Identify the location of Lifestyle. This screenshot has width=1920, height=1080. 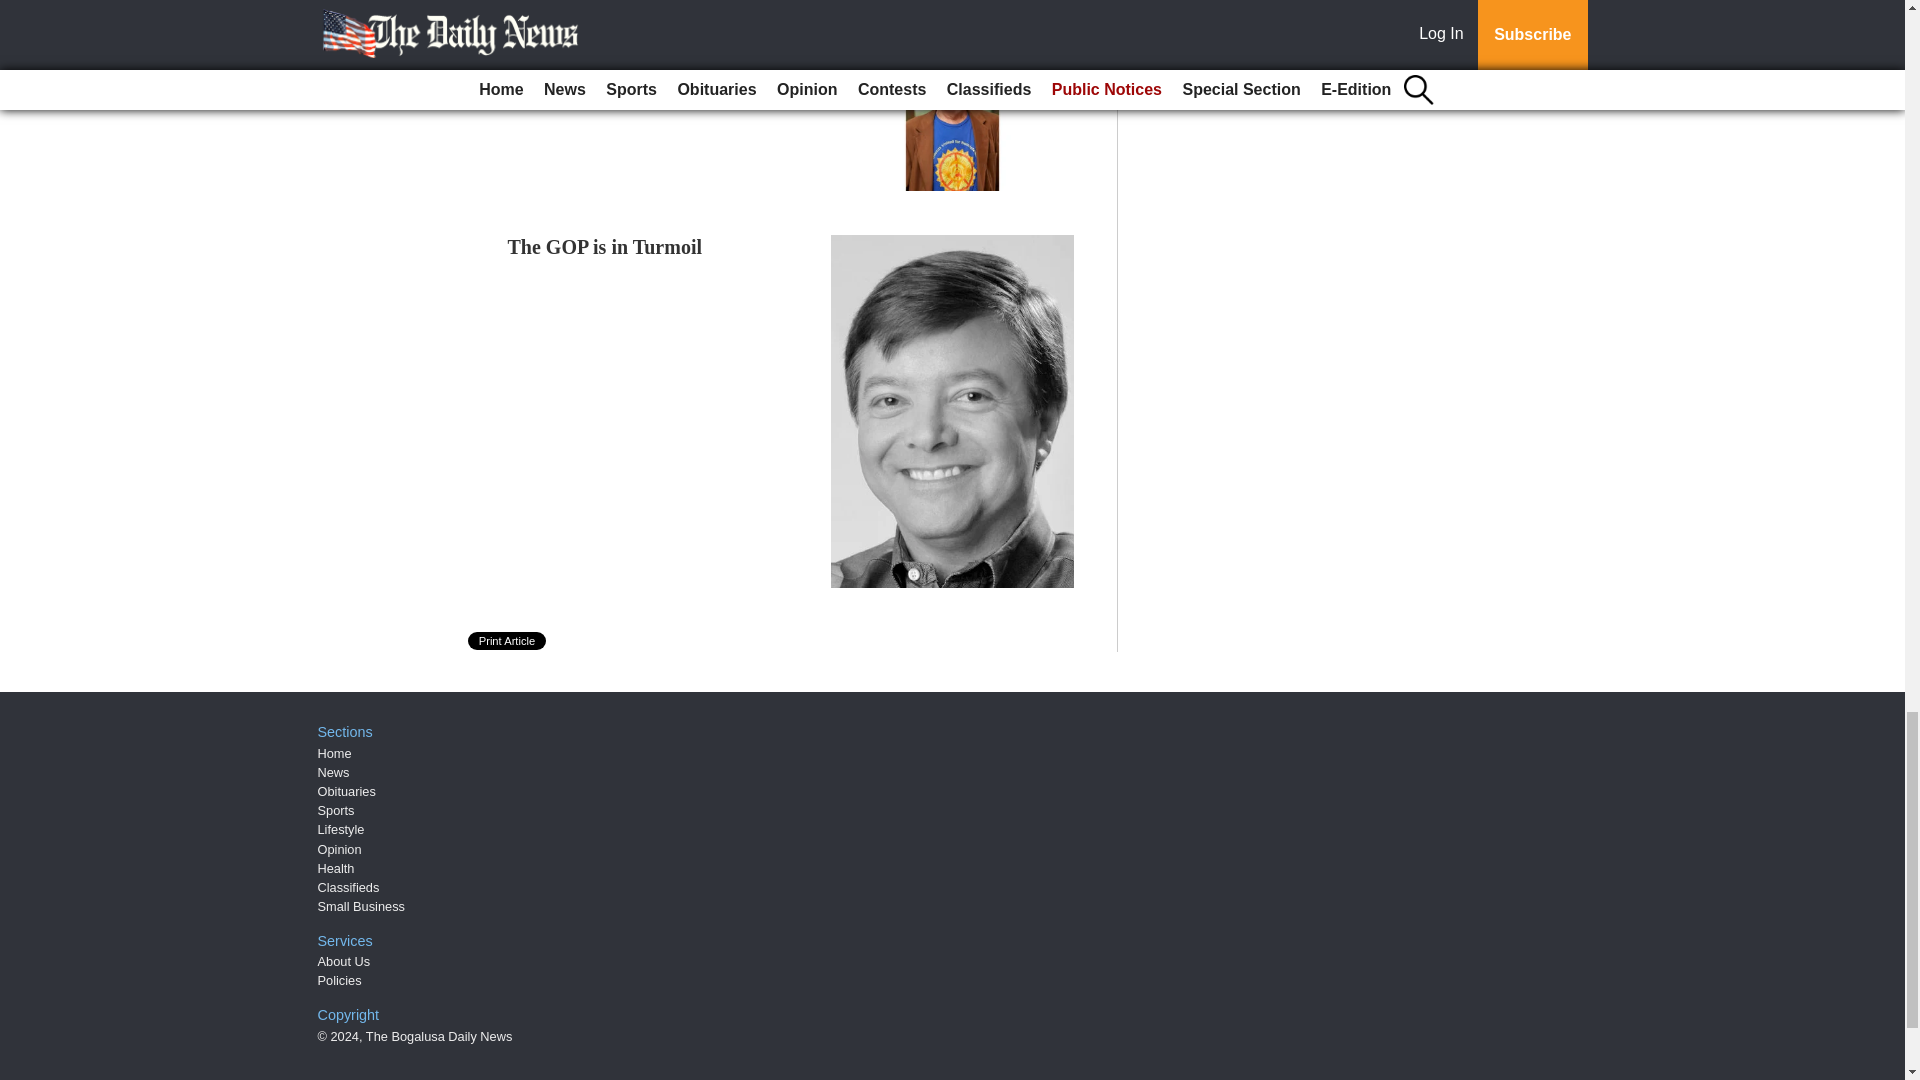
(341, 829).